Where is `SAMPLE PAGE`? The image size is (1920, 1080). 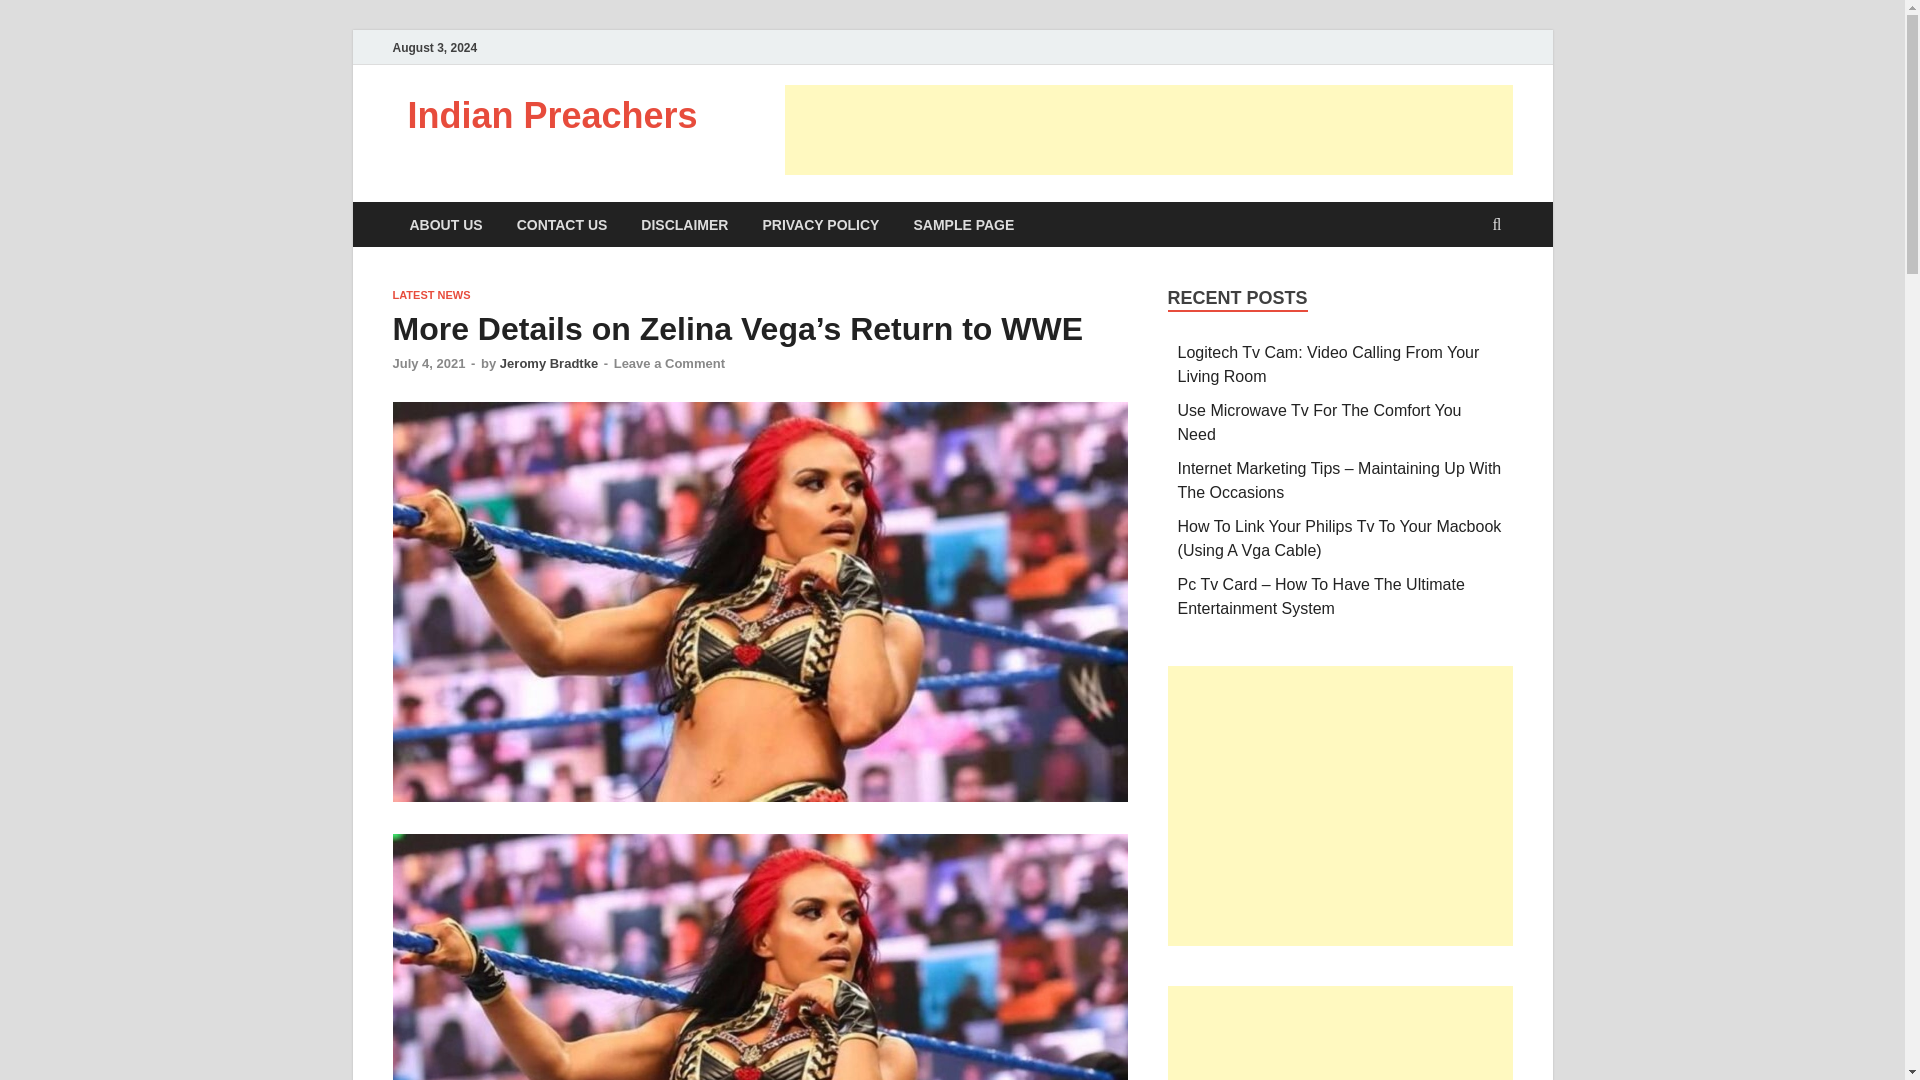 SAMPLE PAGE is located at coordinates (964, 224).